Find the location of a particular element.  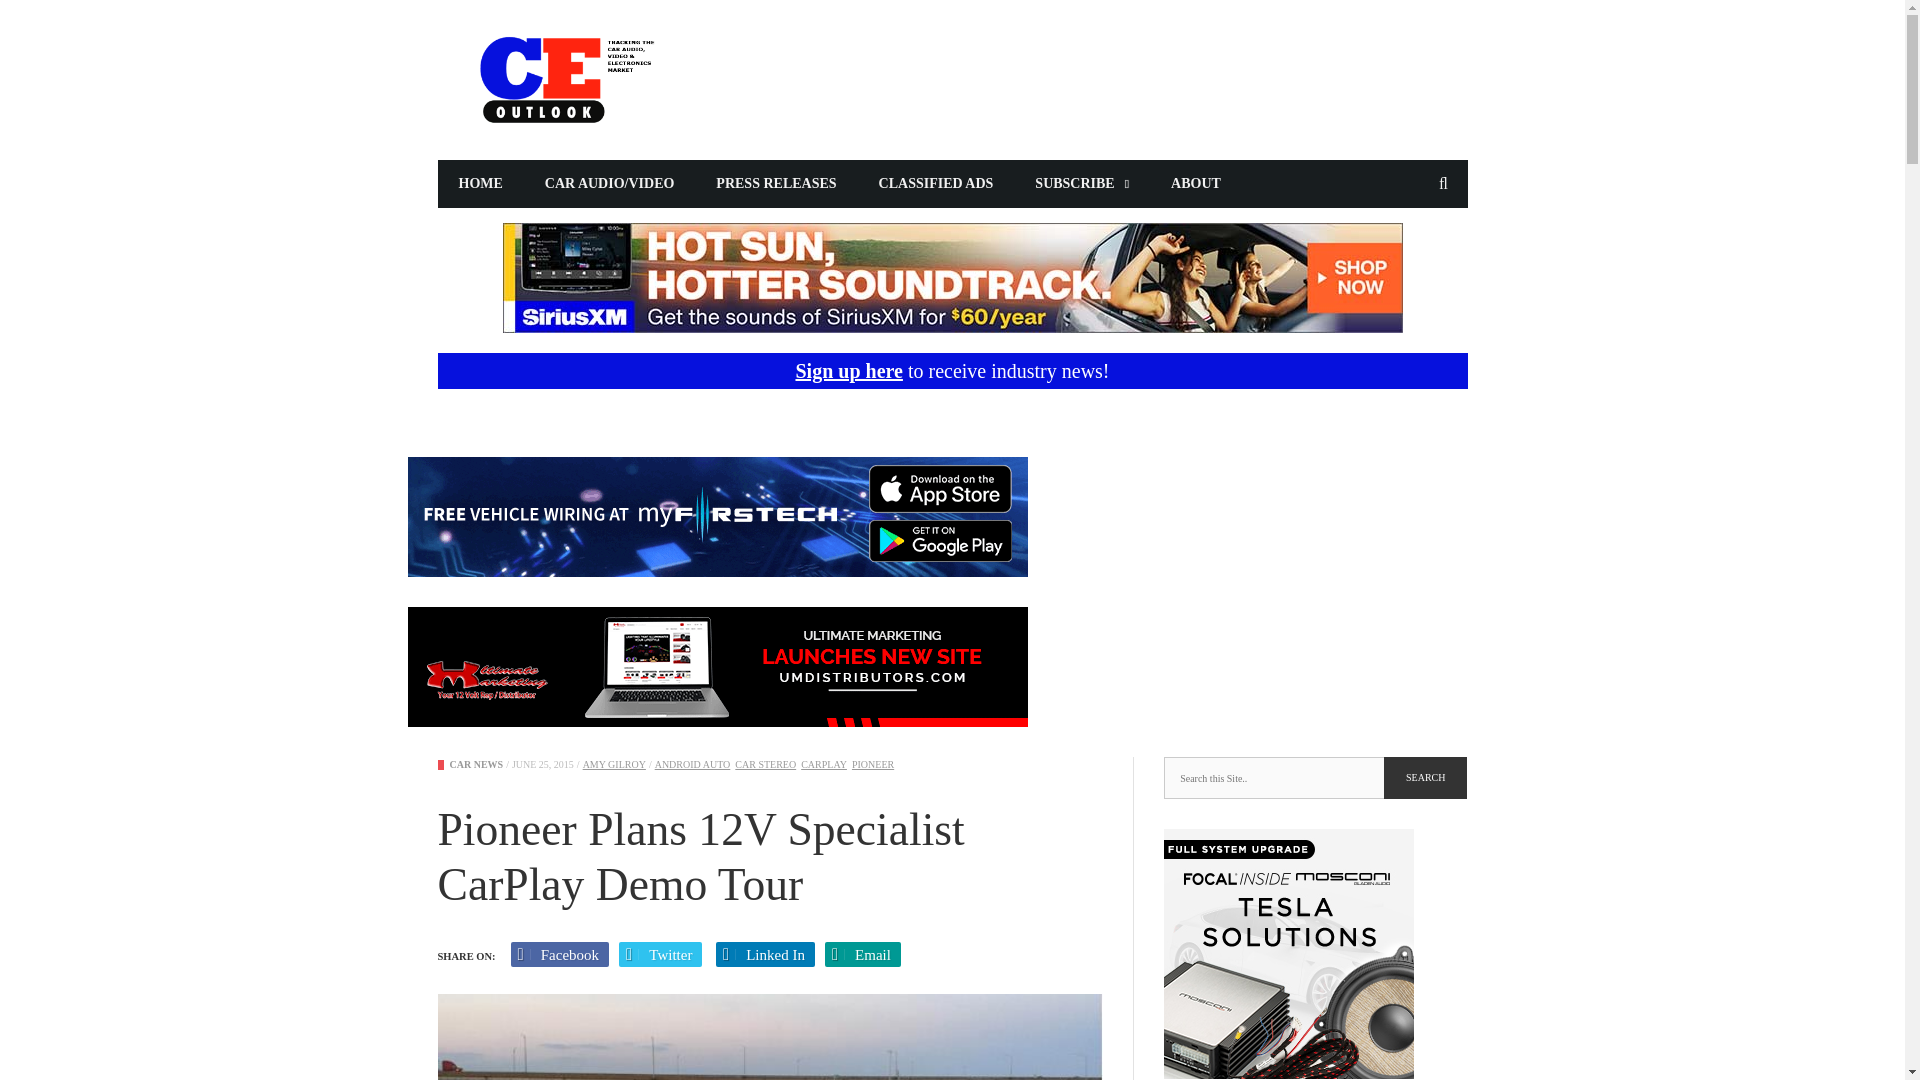

Pioneer is located at coordinates (873, 764).